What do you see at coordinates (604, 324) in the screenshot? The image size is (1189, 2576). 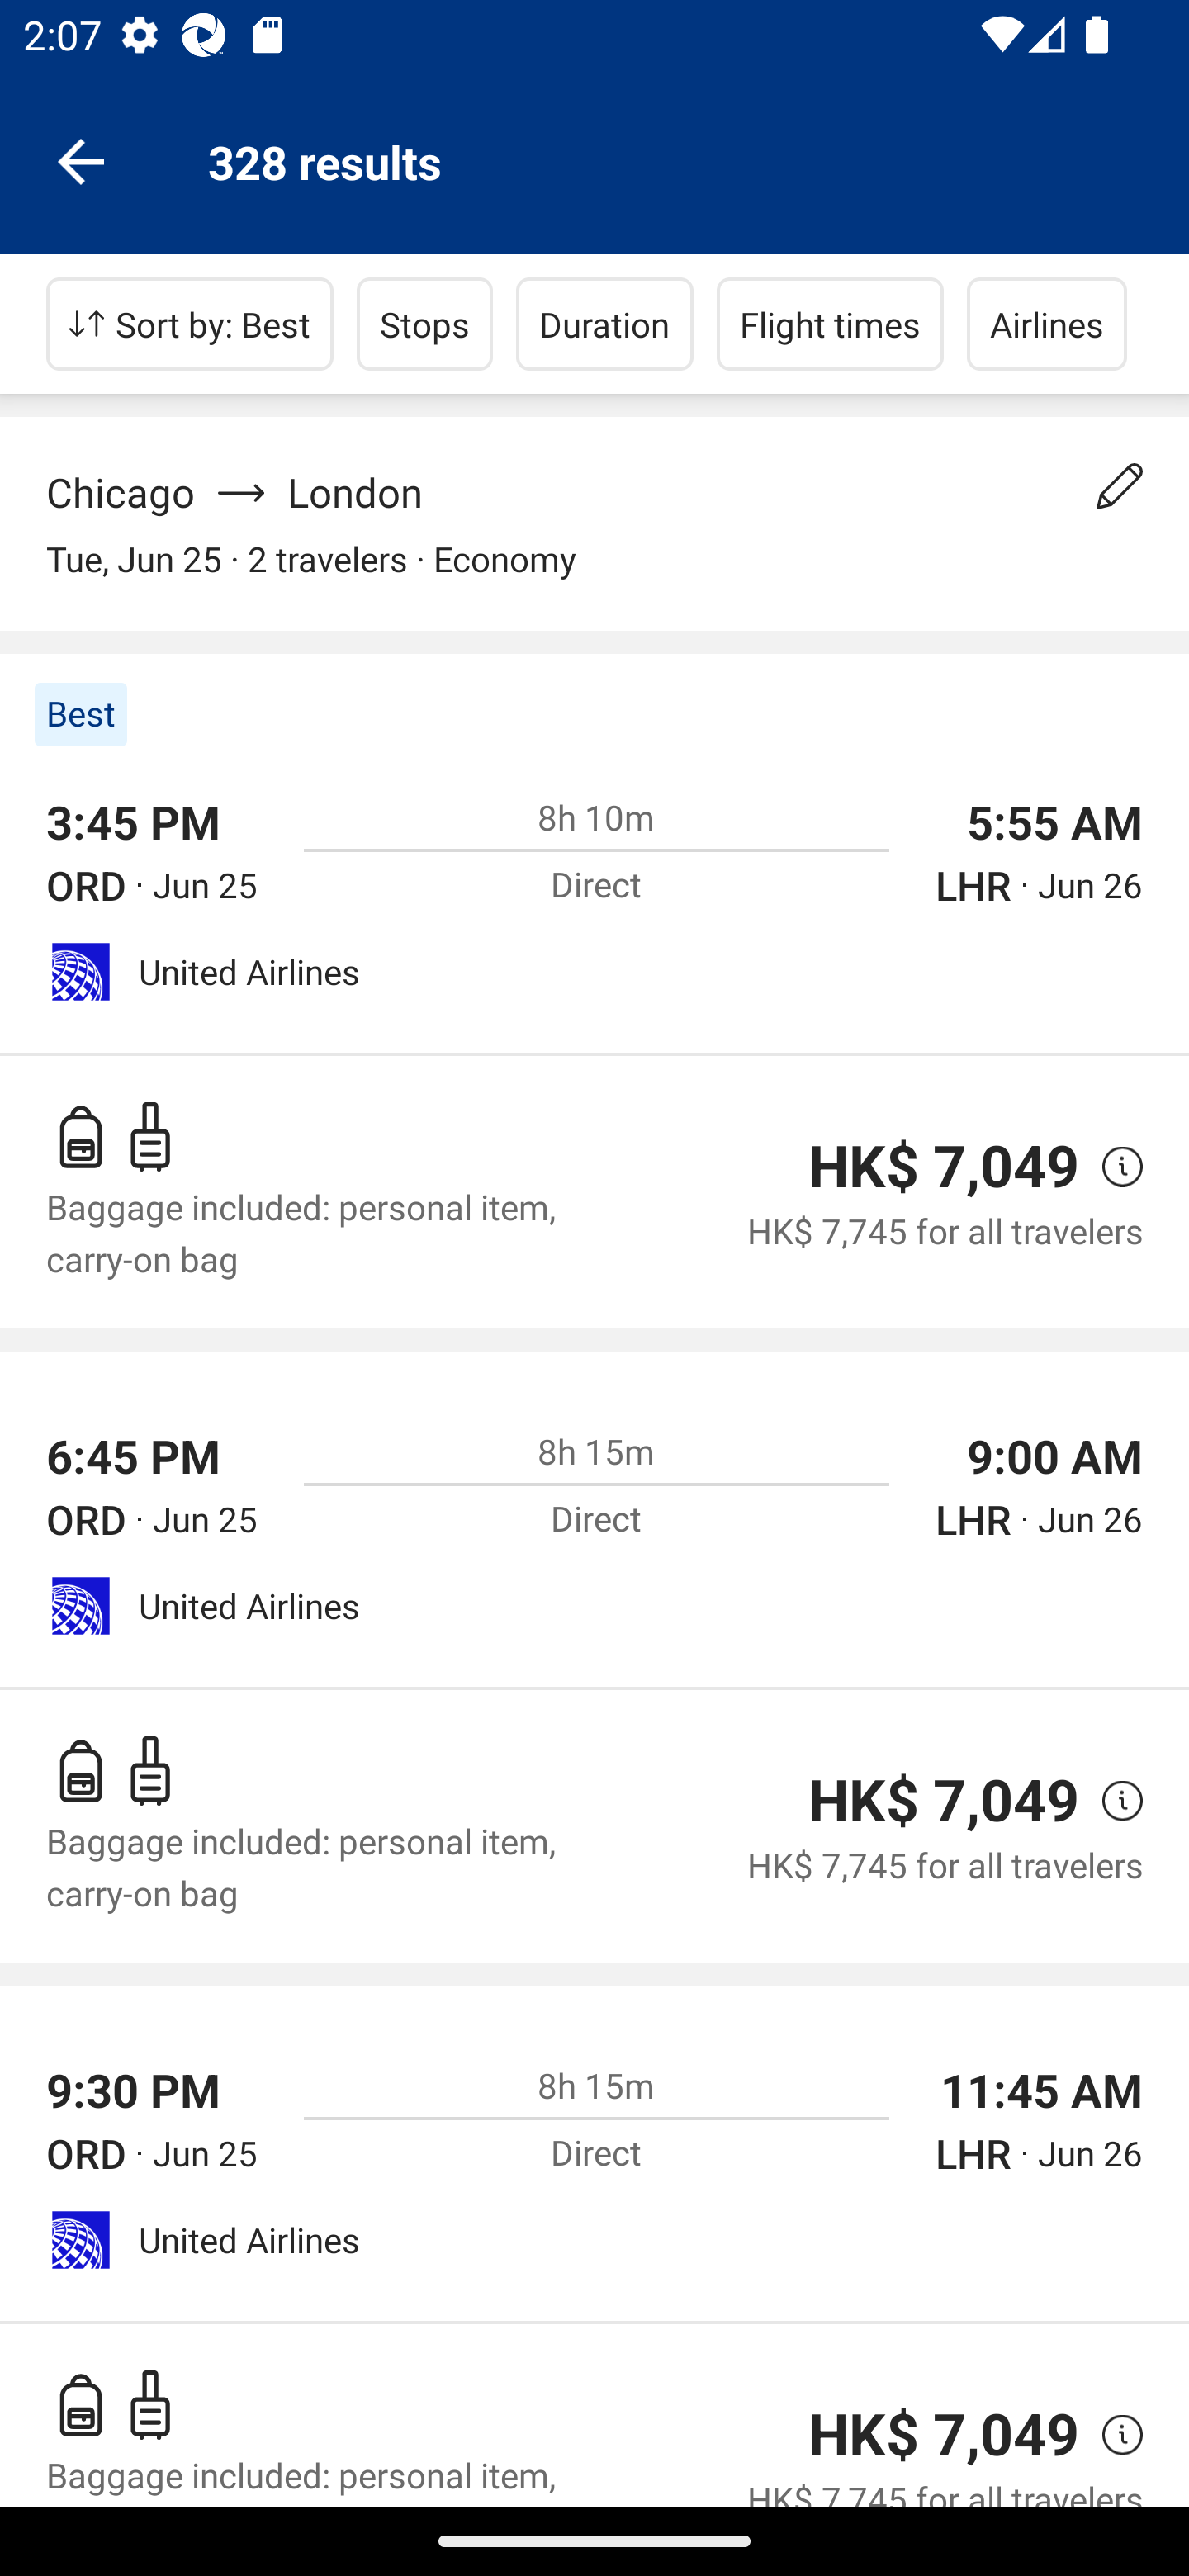 I see `Duration` at bounding box center [604, 324].